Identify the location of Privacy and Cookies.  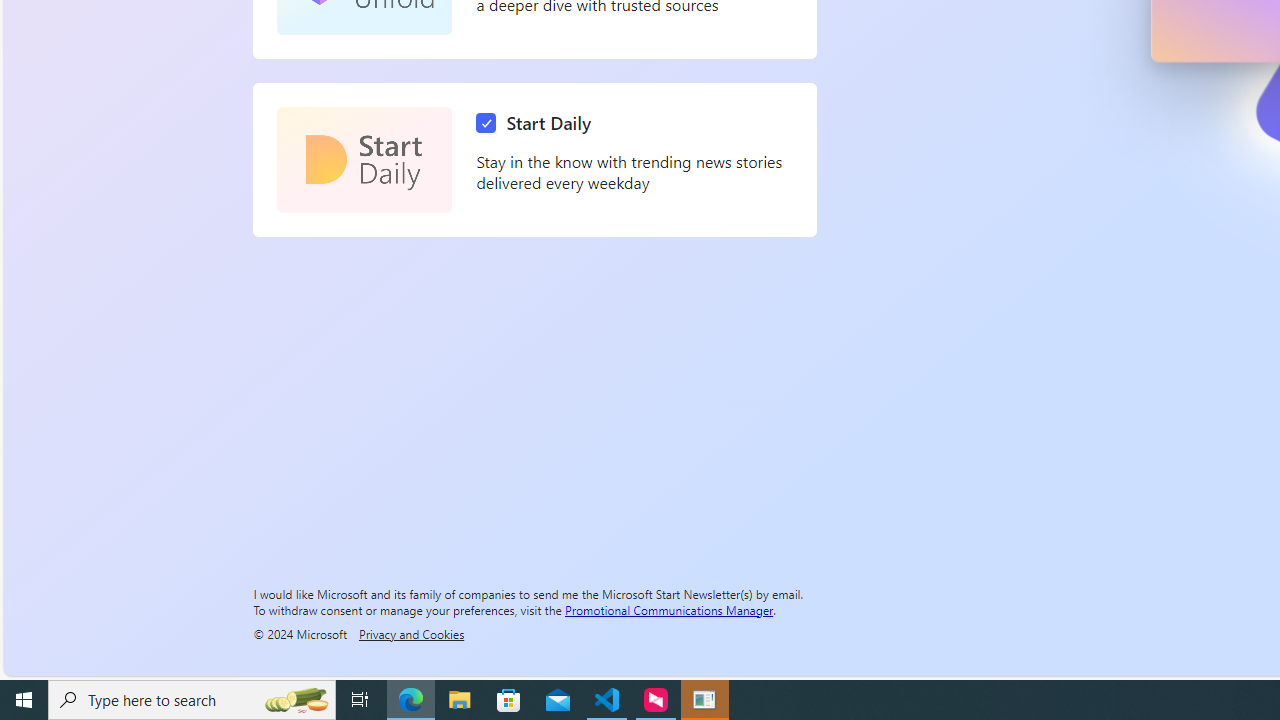
(411, 633).